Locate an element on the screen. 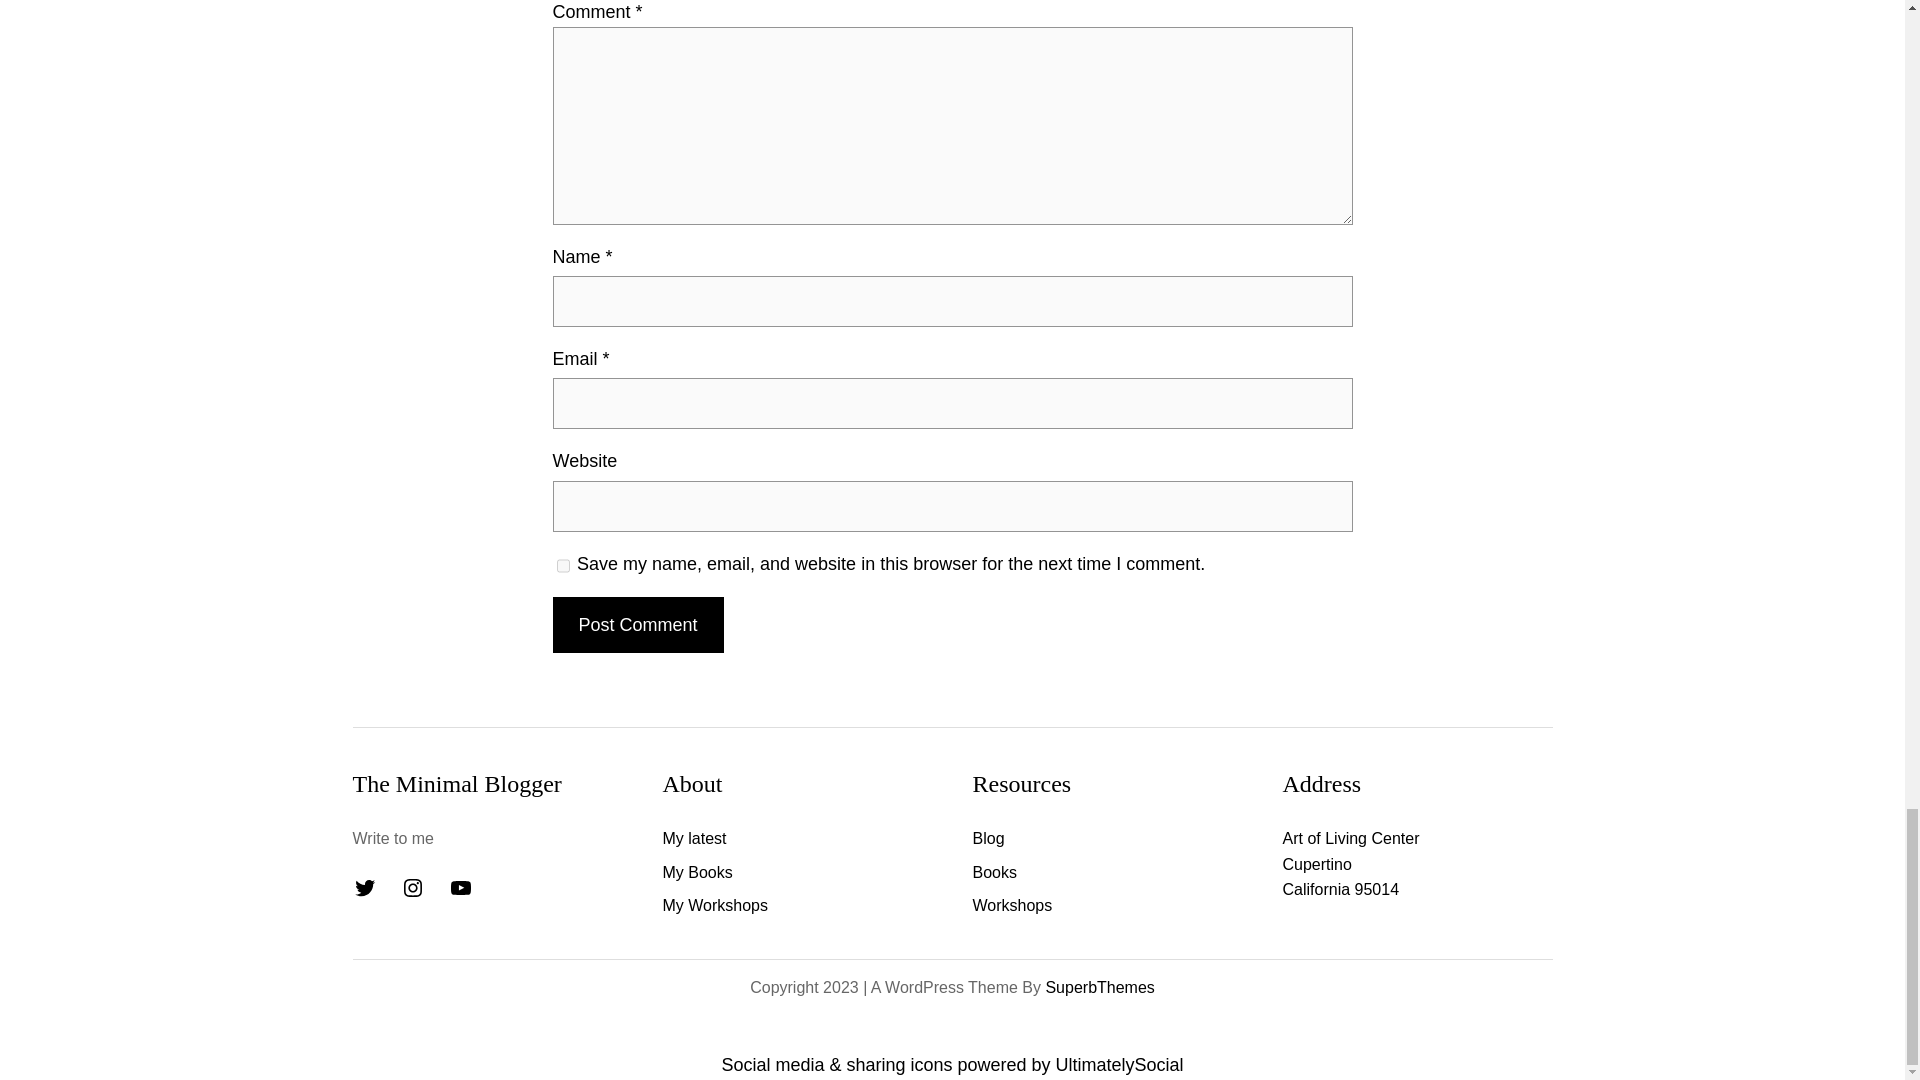  UltimatelySocial is located at coordinates (1120, 1064).